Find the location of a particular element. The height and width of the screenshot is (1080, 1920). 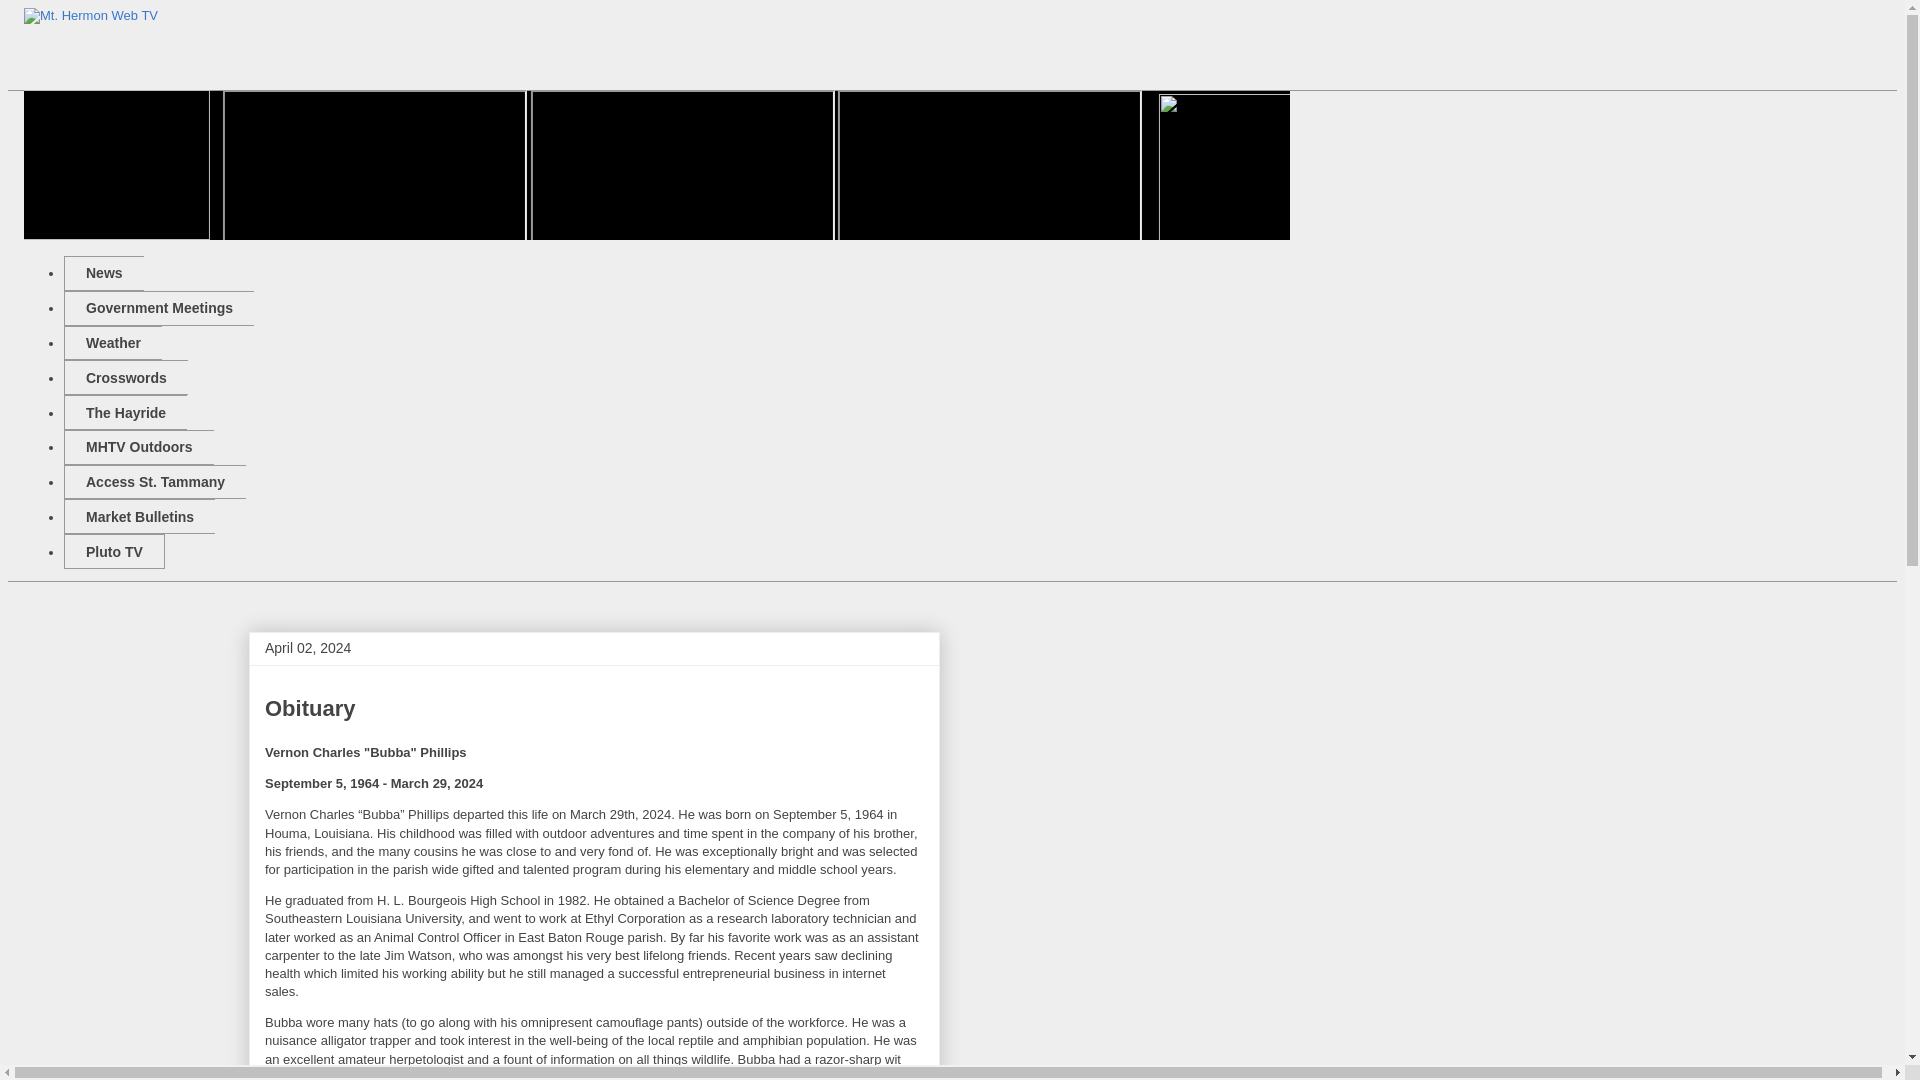

Crosswords is located at coordinates (126, 377).